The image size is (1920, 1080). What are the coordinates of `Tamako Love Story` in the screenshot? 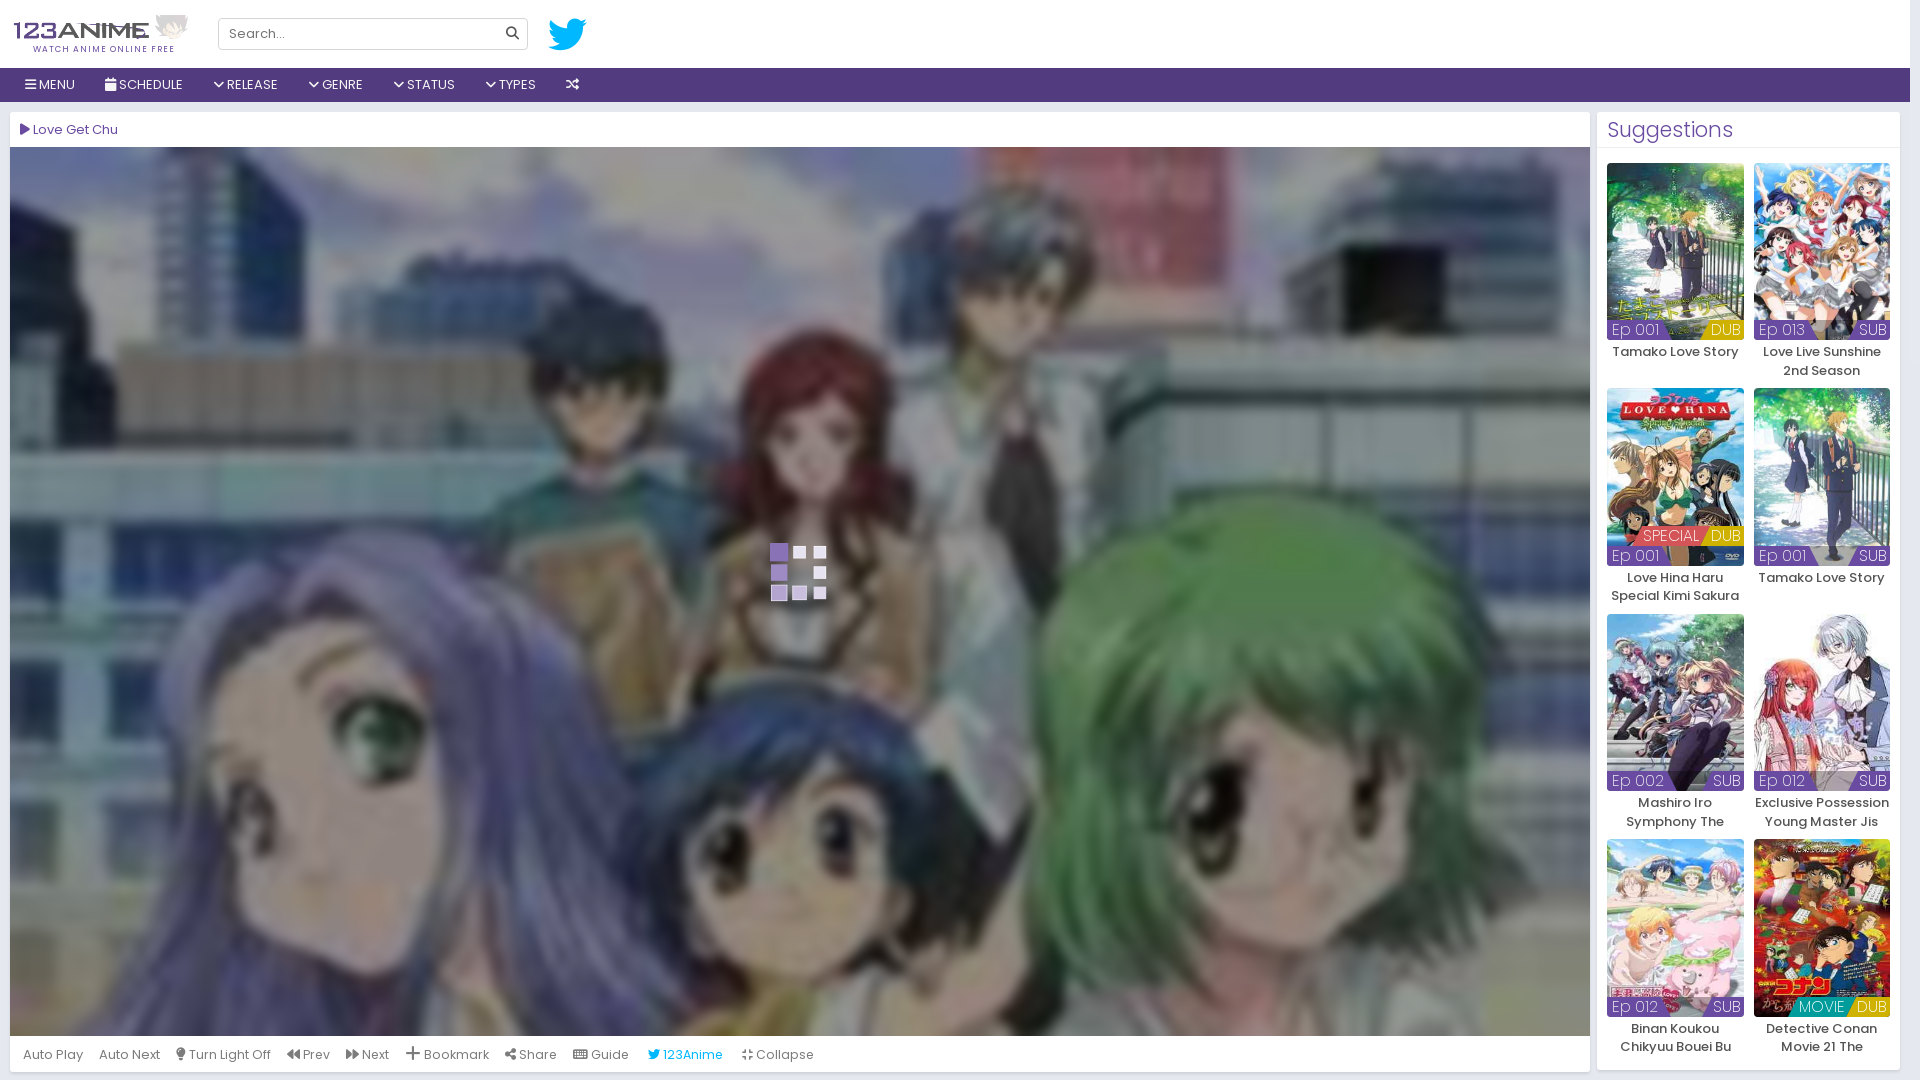 It's located at (1822, 586).